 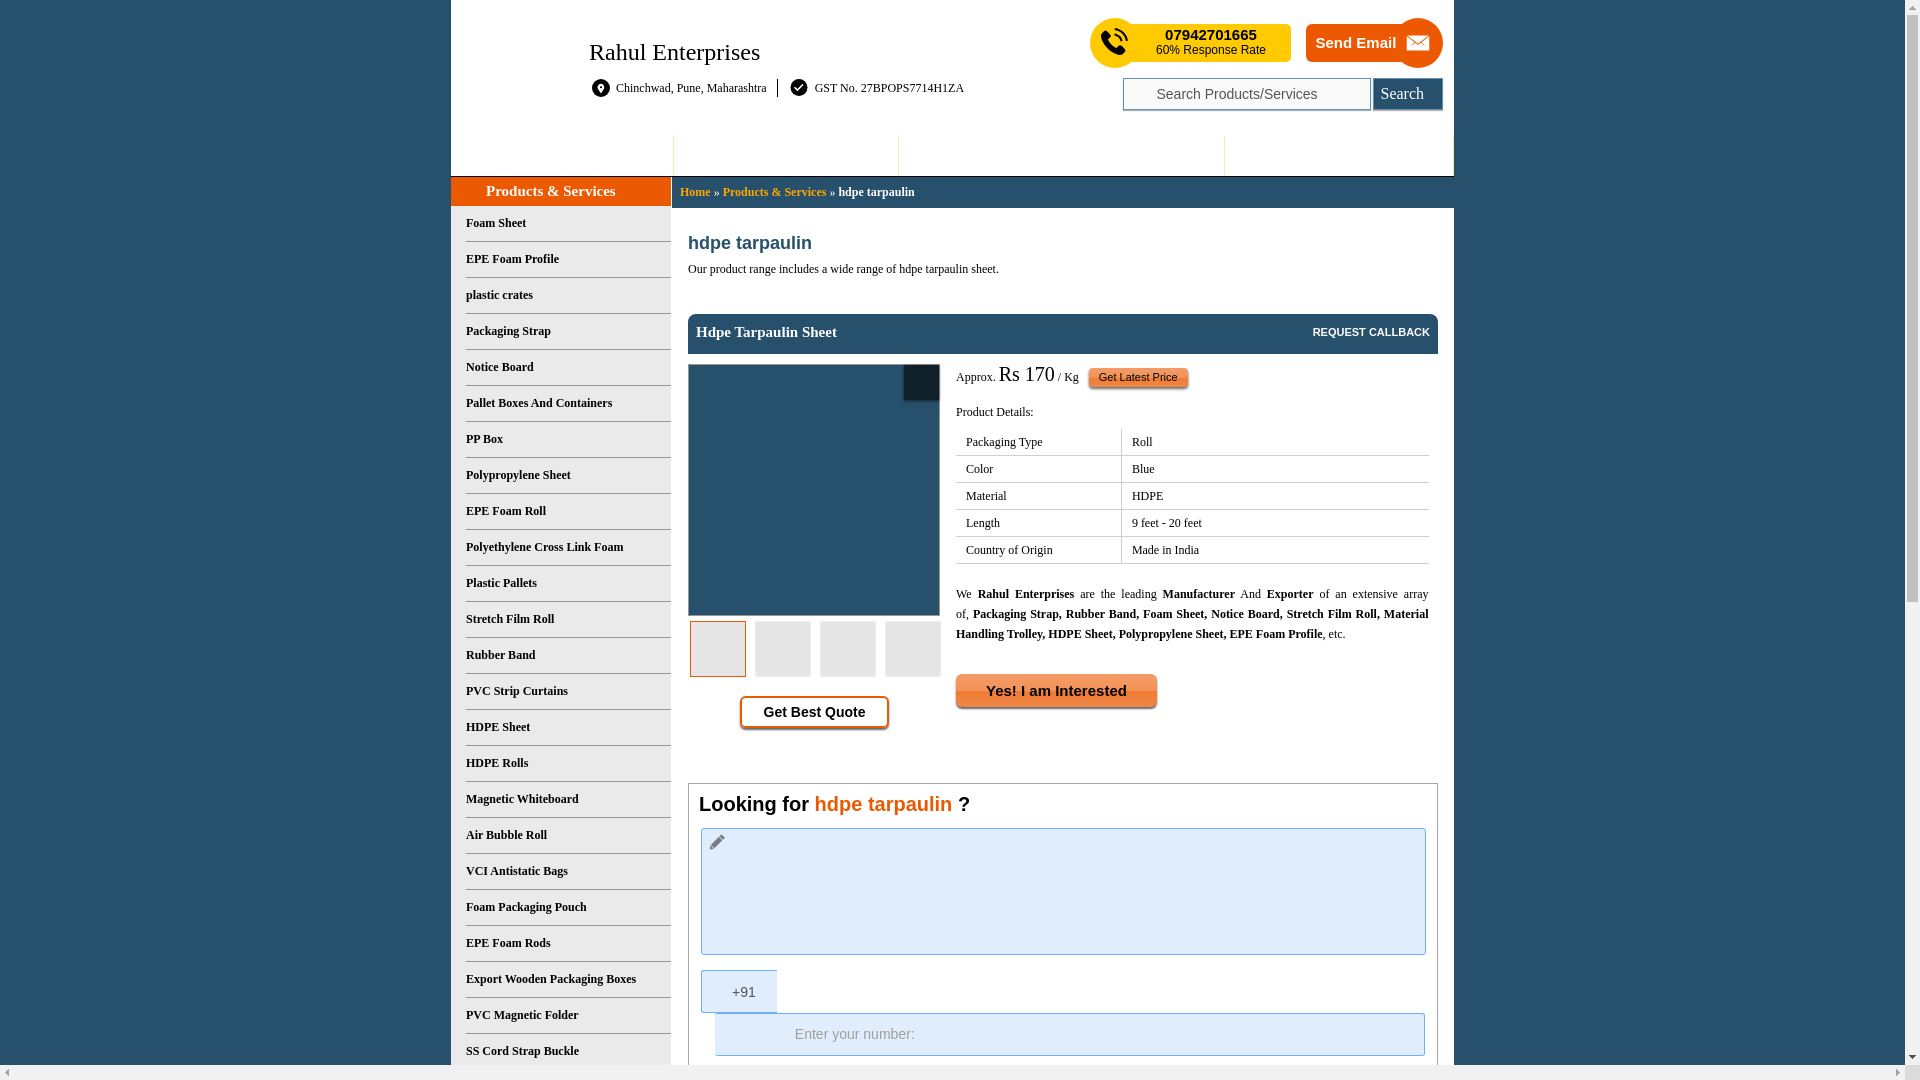 What do you see at coordinates (562, 156) in the screenshot?
I see `Home` at bounding box center [562, 156].